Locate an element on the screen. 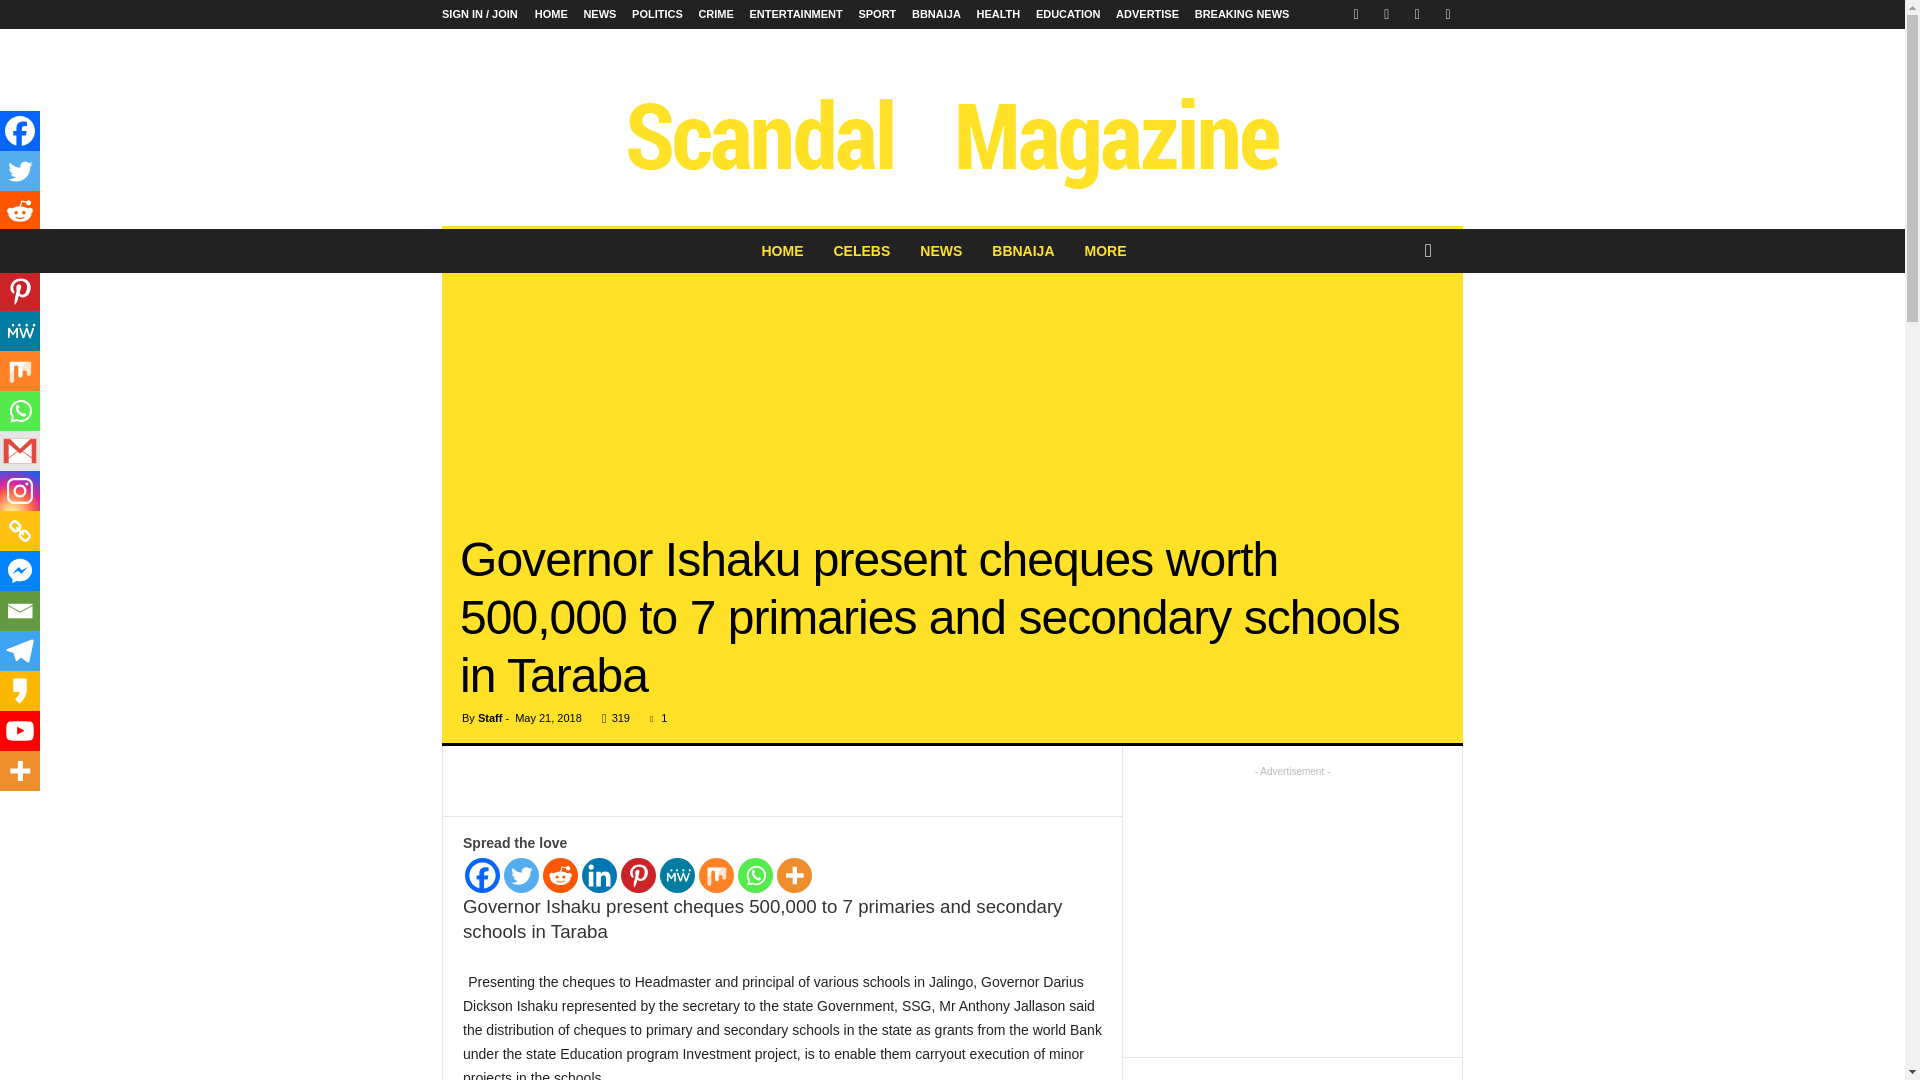 The height and width of the screenshot is (1080, 1920). HOME is located at coordinates (552, 14).